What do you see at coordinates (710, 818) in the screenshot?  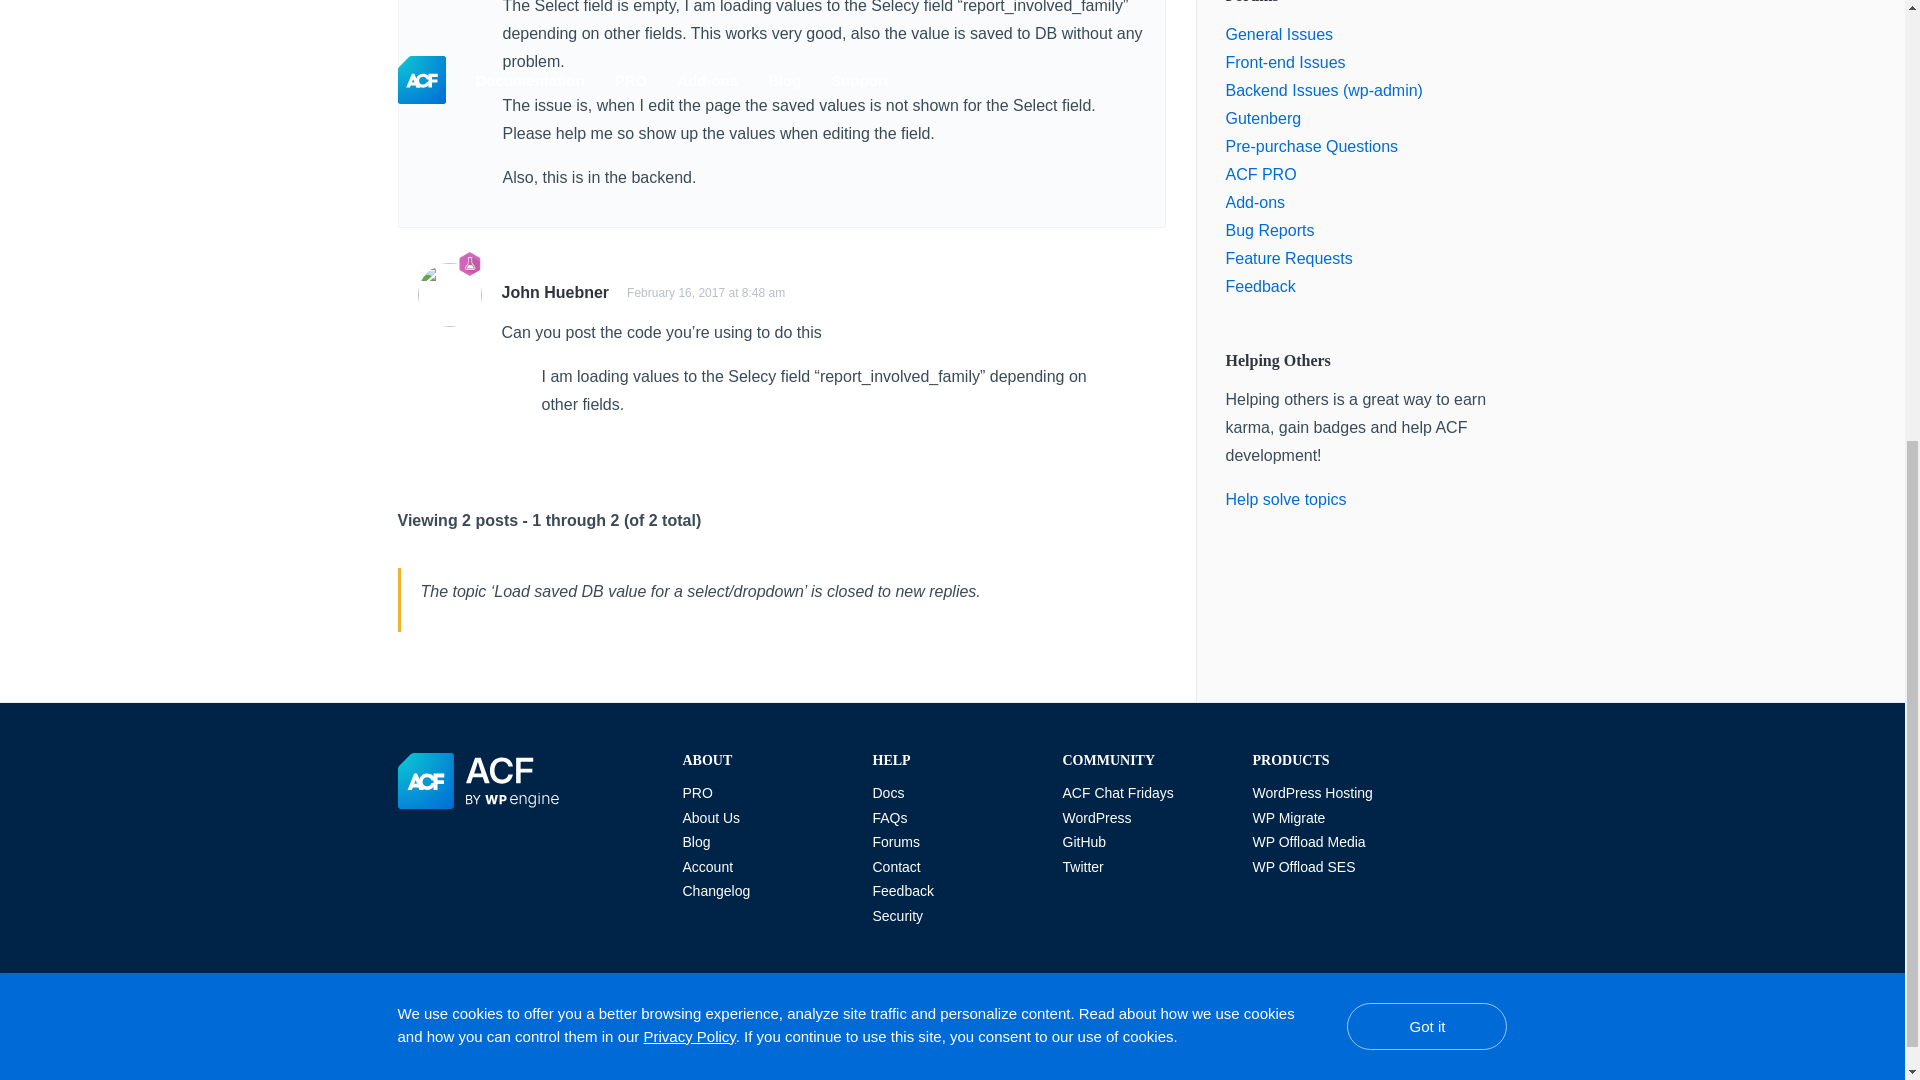 I see `About Us` at bounding box center [710, 818].